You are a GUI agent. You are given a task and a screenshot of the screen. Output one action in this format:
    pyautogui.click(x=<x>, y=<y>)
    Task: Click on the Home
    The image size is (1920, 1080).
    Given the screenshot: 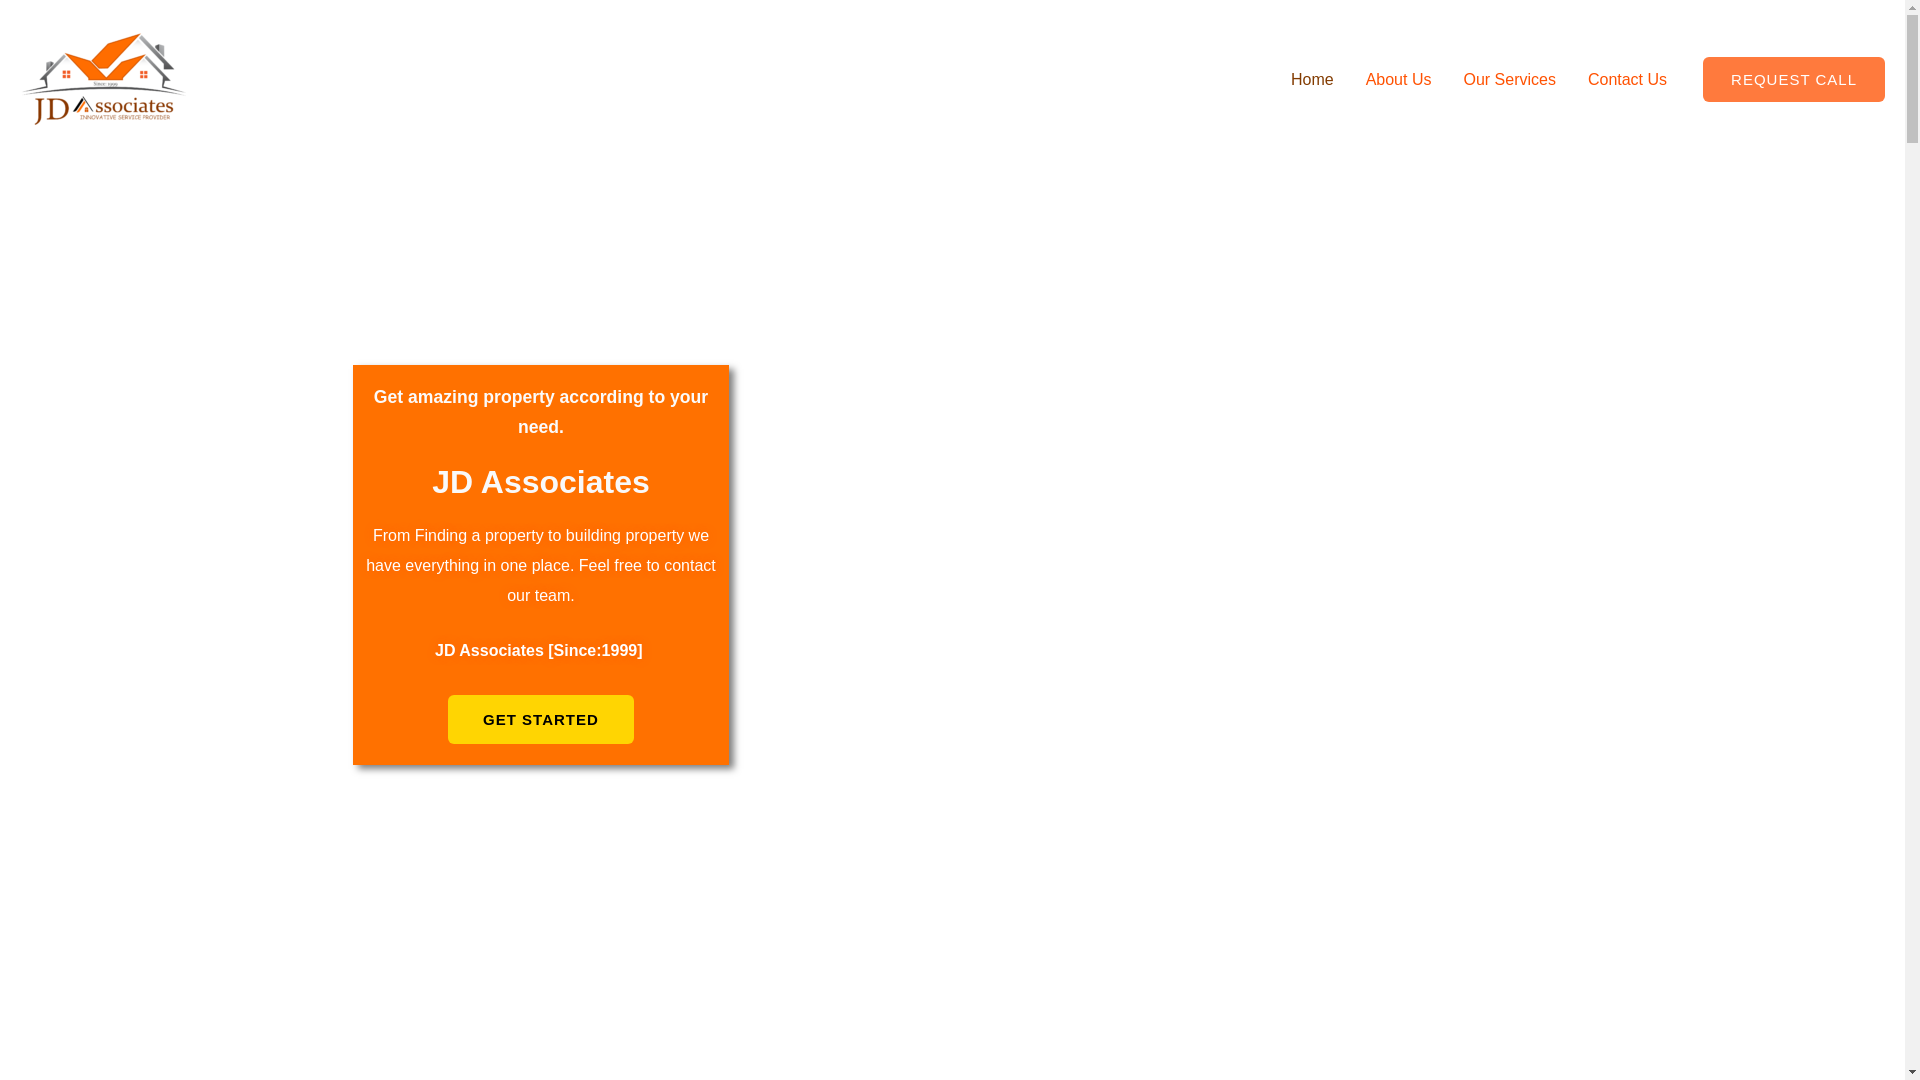 What is the action you would take?
    pyautogui.click(x=1312, y=79)
    